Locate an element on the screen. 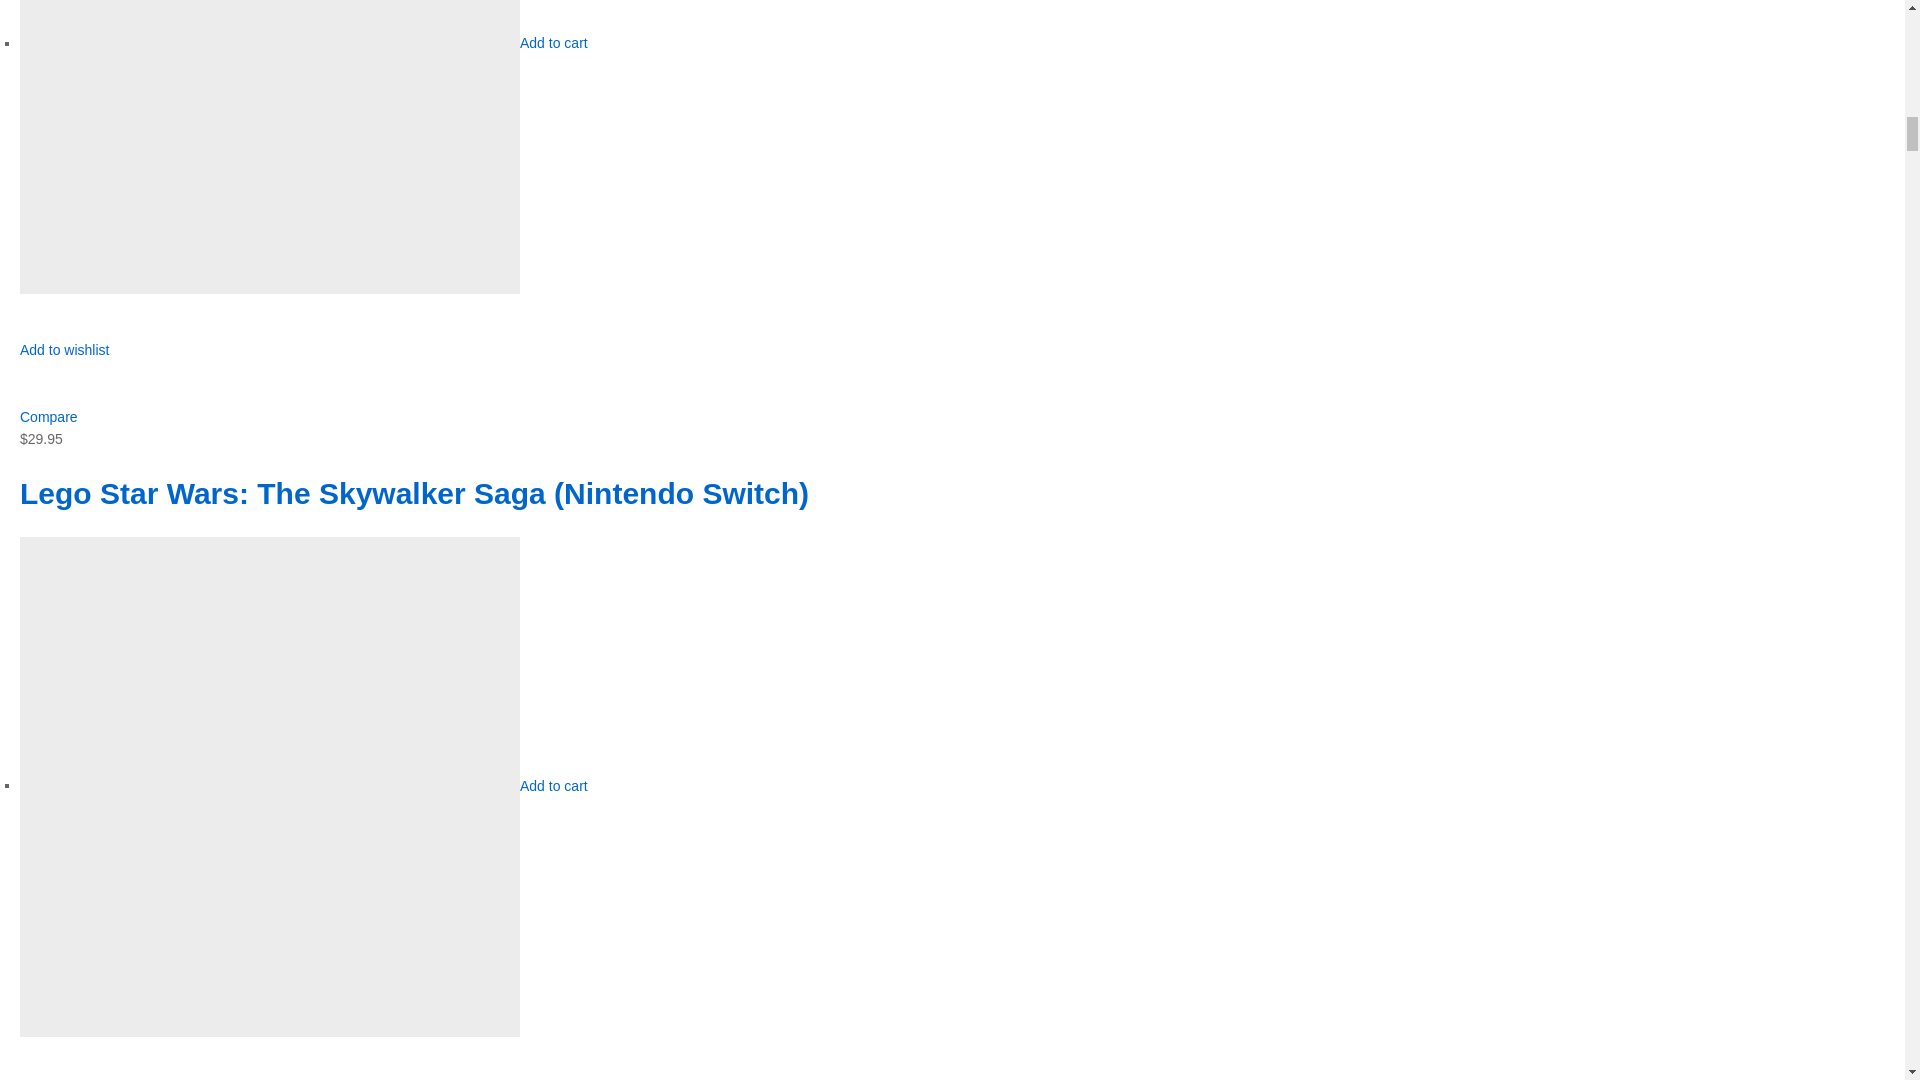  Add to cart is located at coordinates (554, 784).